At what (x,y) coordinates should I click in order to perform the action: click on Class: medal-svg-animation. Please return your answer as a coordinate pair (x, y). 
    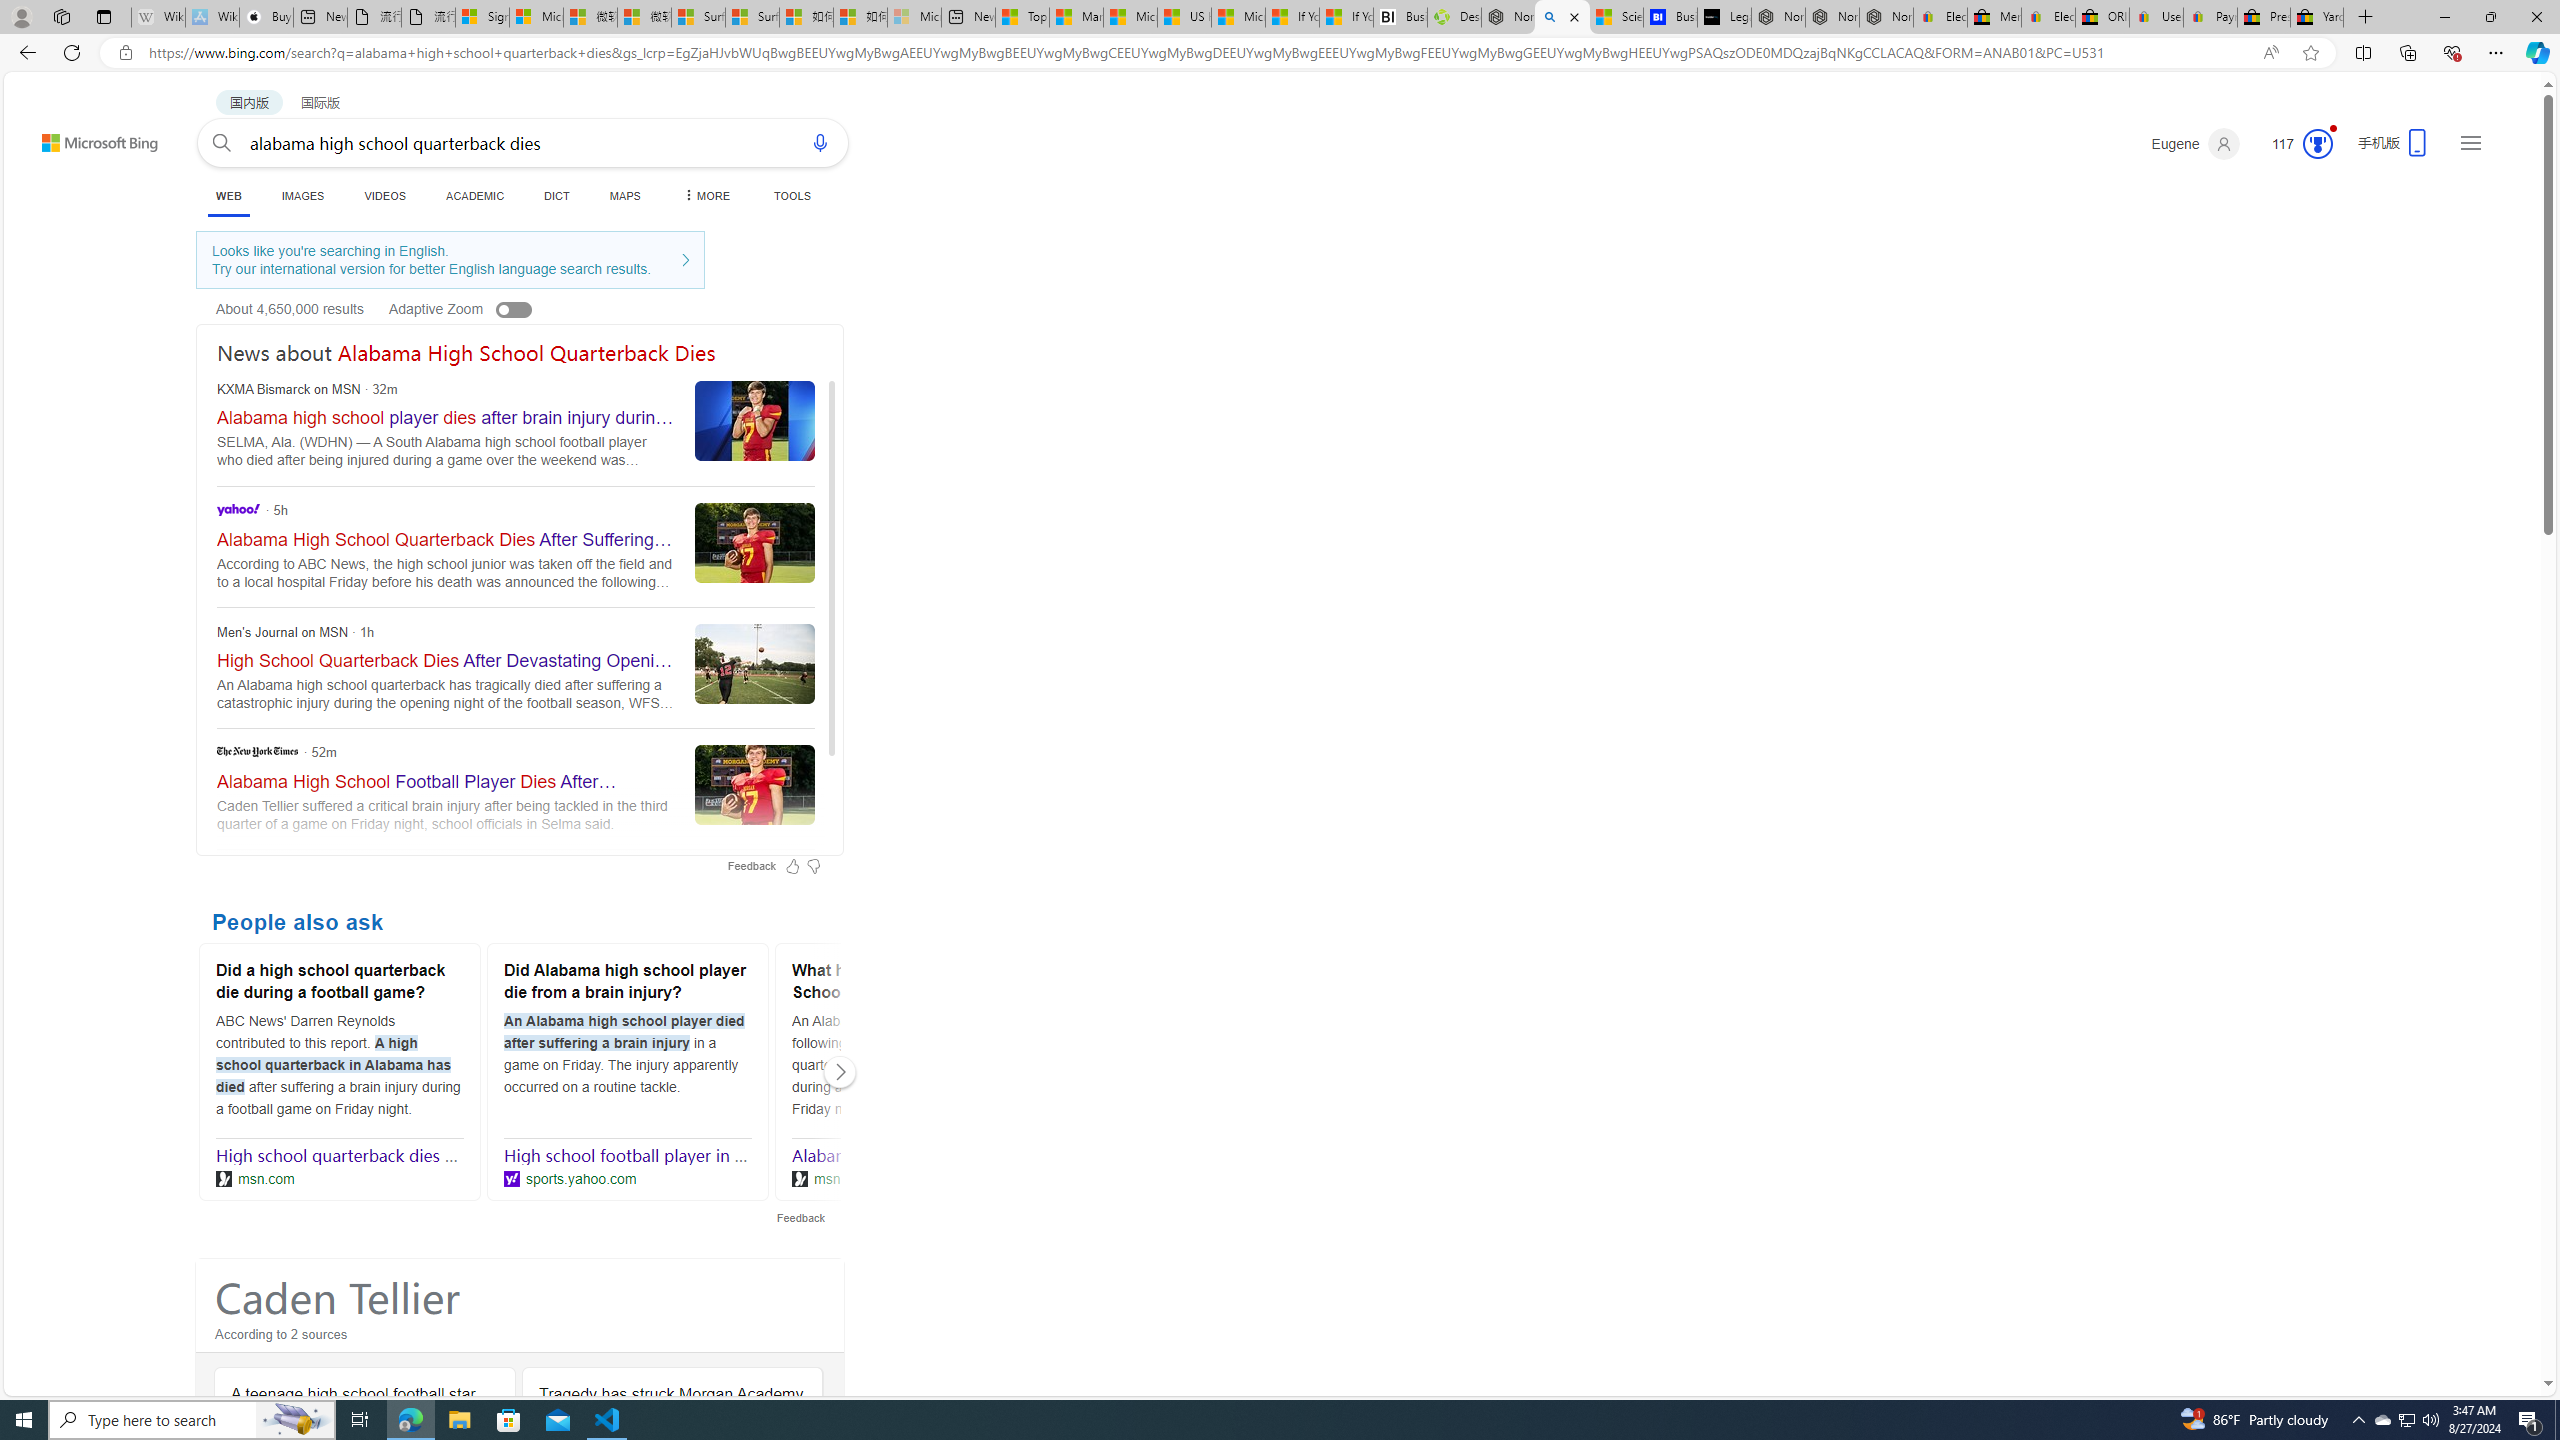
    Looking at the image, I should click on (2318, 144).